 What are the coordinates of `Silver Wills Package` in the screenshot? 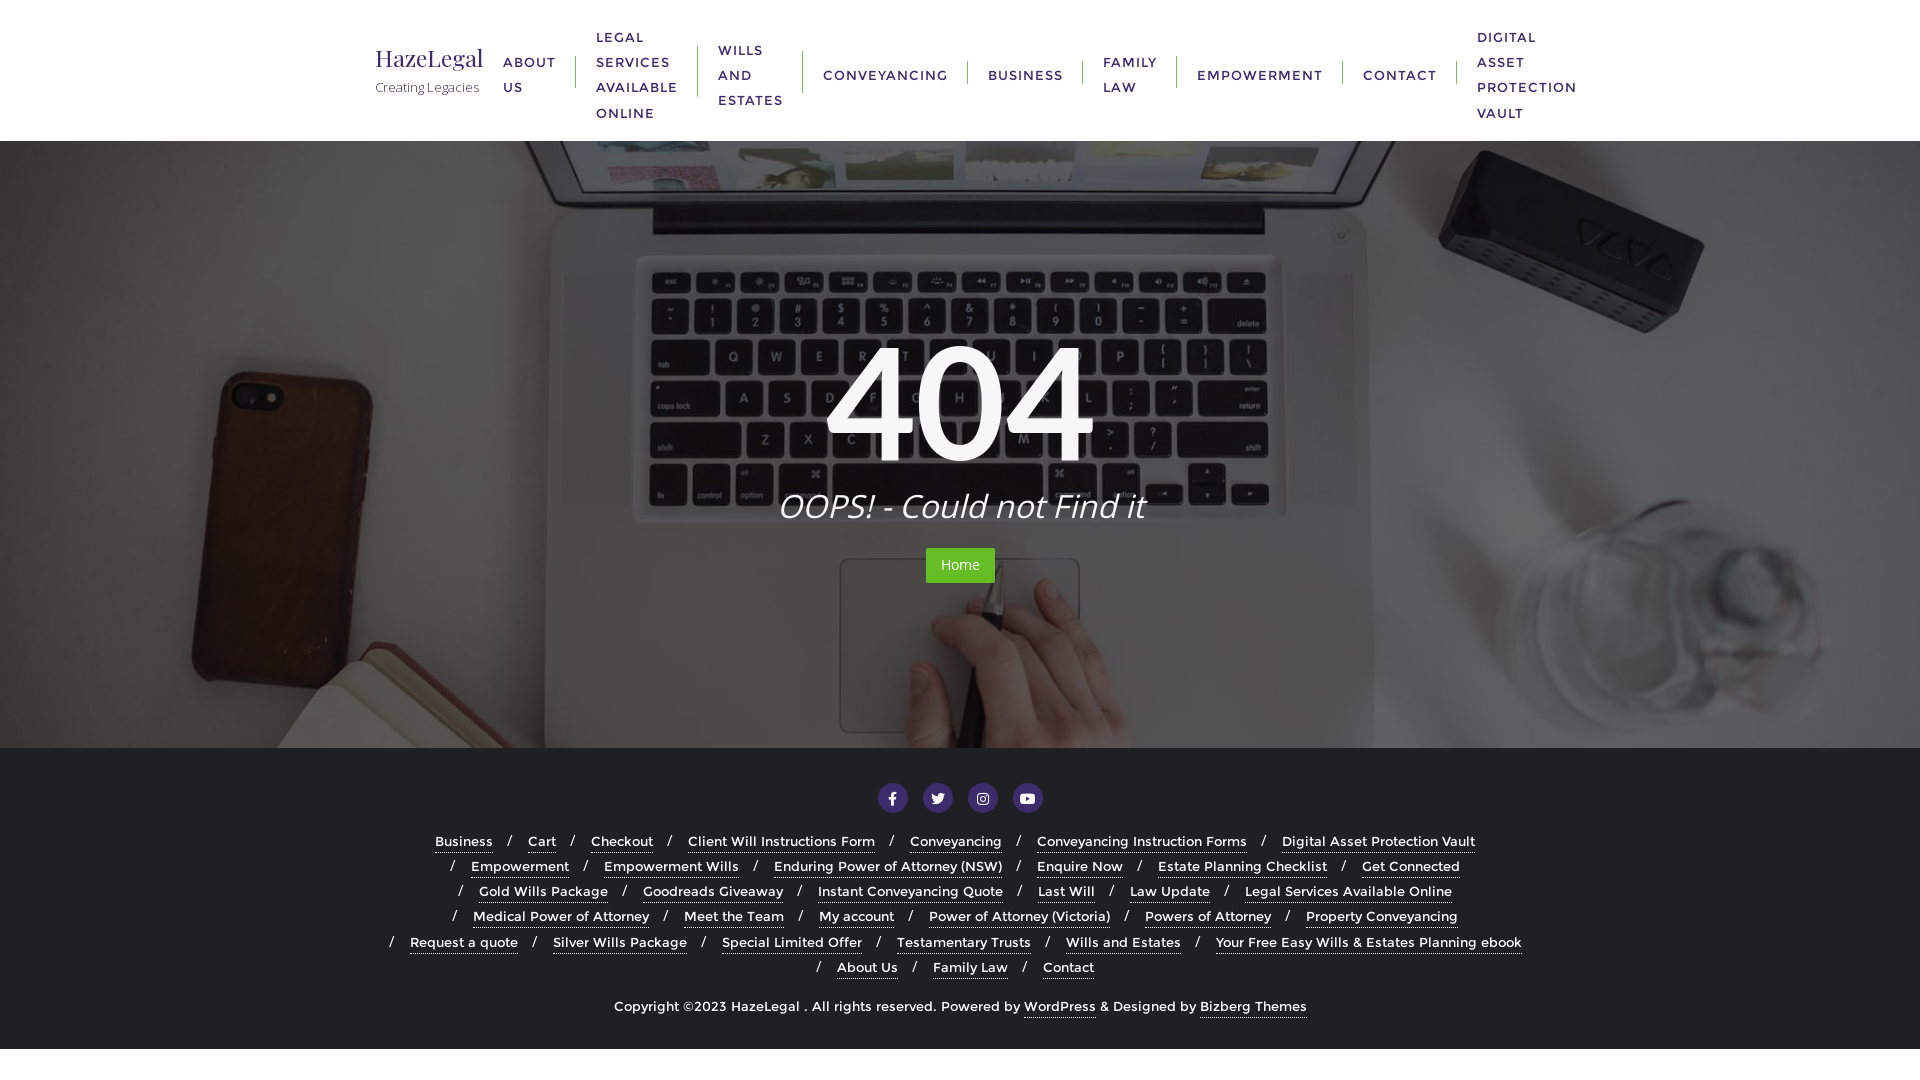 It's located at (619, 942).